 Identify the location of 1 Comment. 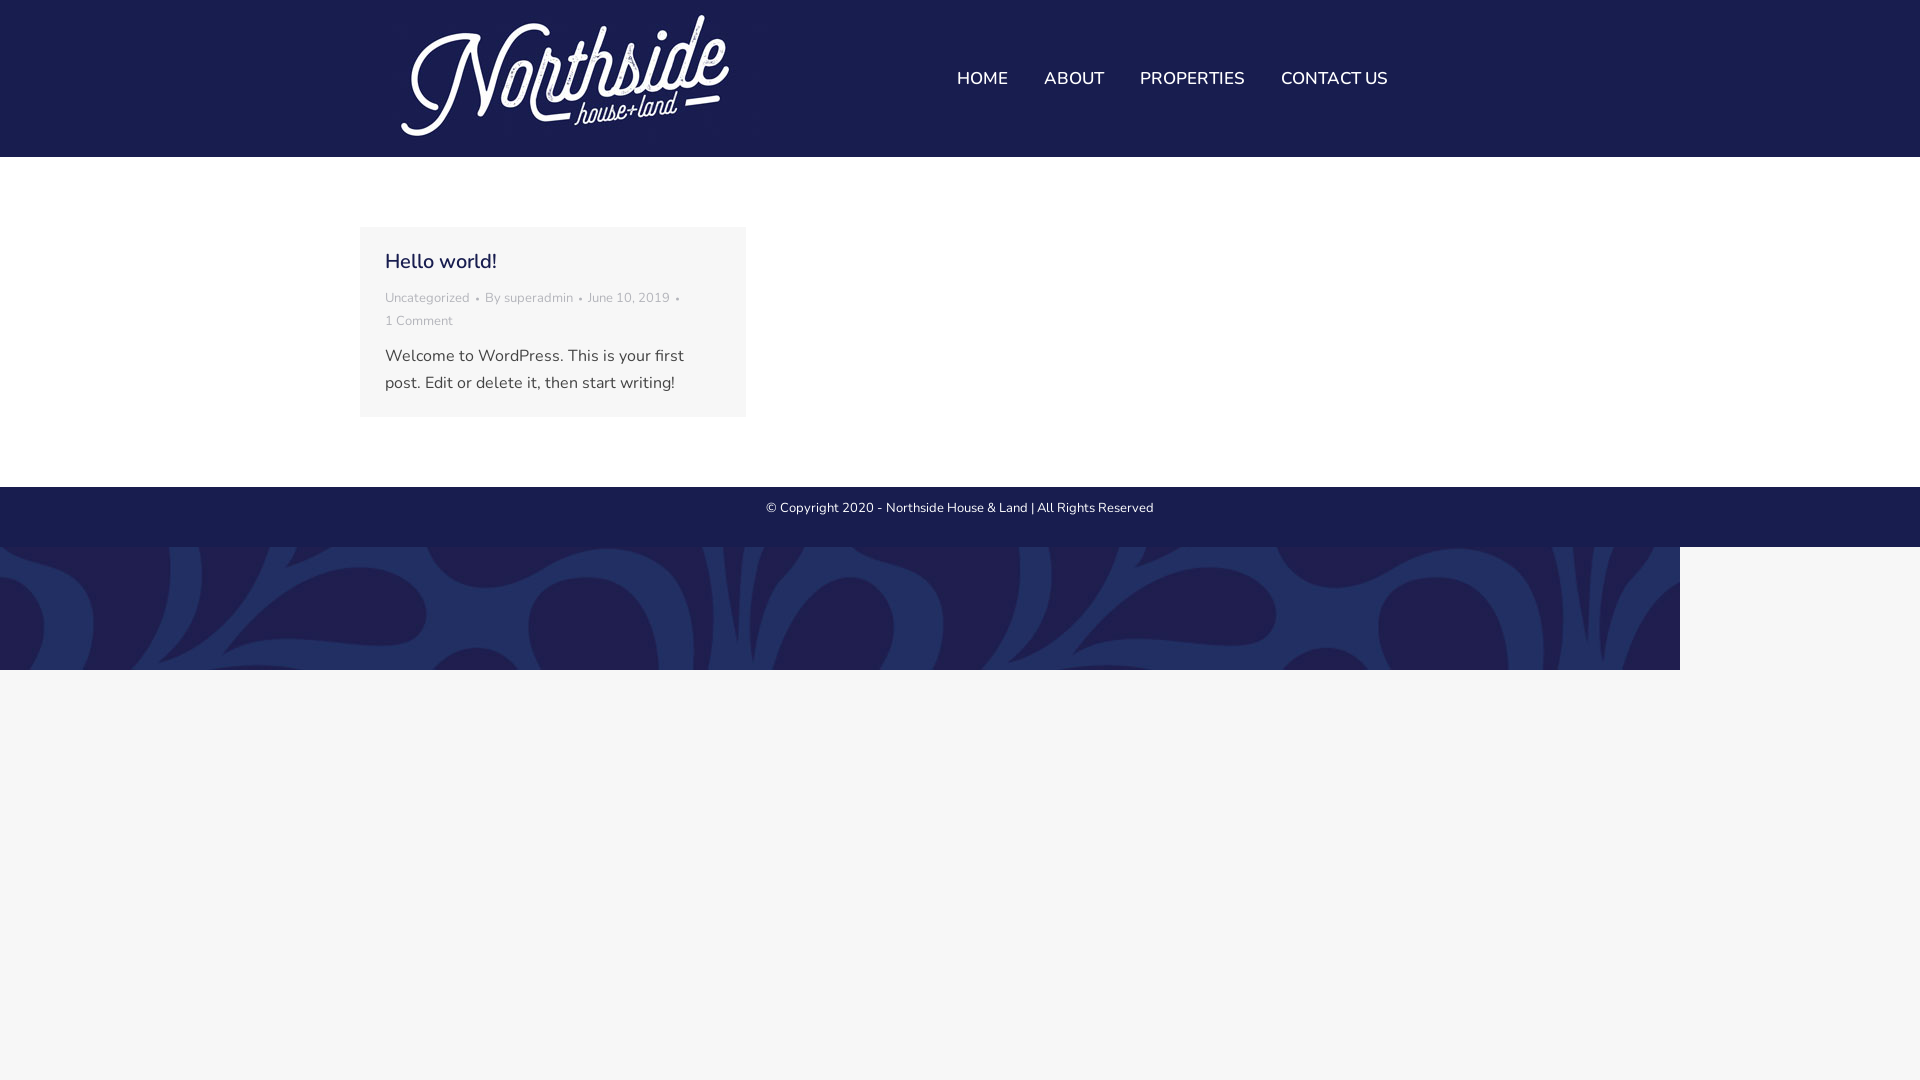
(419, 322).